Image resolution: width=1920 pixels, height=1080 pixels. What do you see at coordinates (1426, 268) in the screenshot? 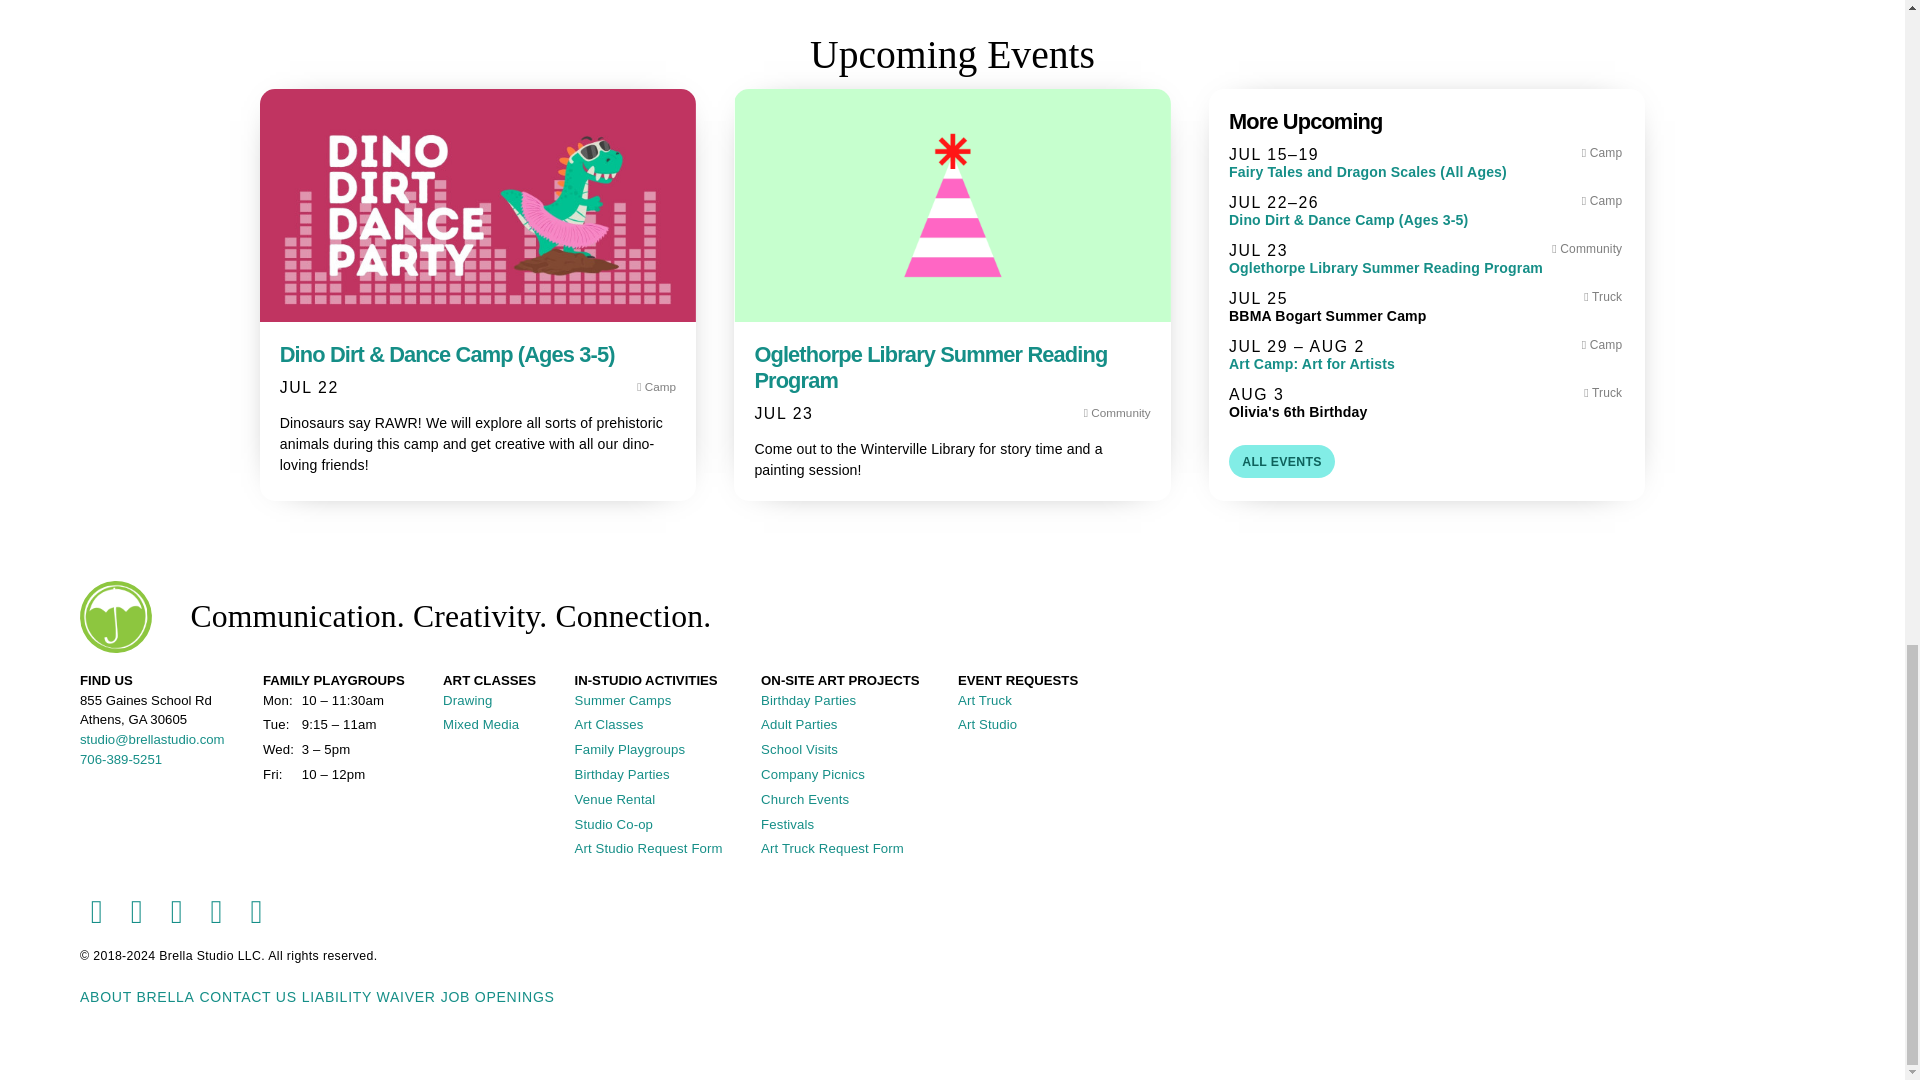
I see `Oglethorpe Library Summer Reading Program` at bounding box center [1426, 268].